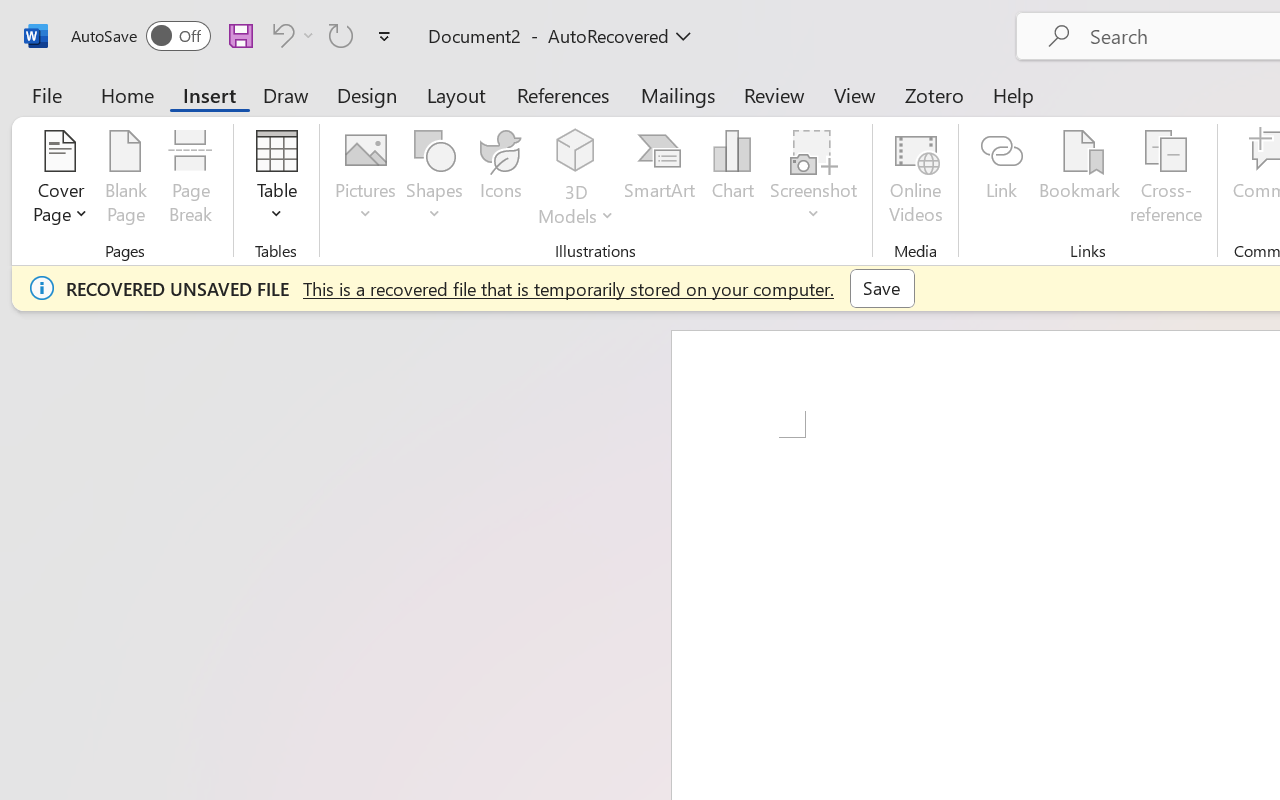 Image resolution: width=1280 pixels, height=800 pixels. I want to click on 3D Models, so click(576, 152).